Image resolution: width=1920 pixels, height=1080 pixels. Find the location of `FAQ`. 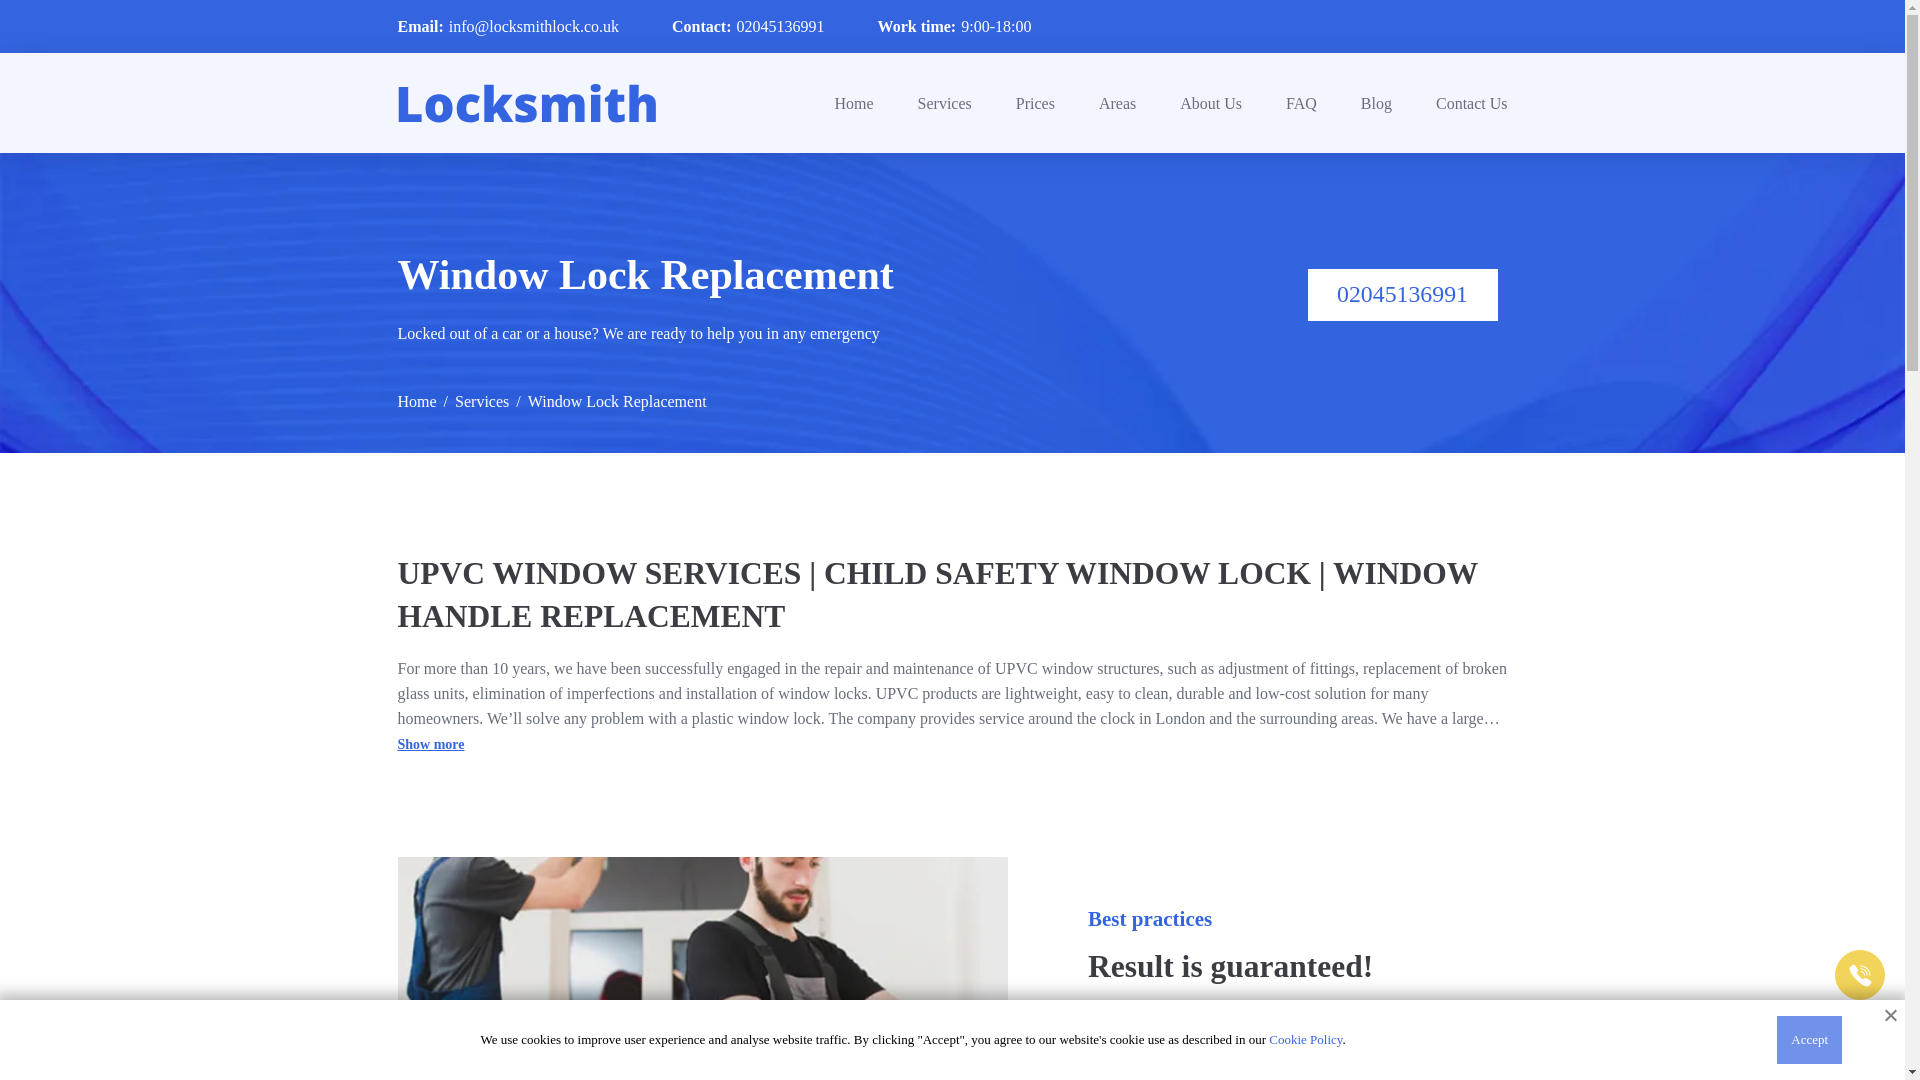

FAQ is located at coordinates (1302, 104).